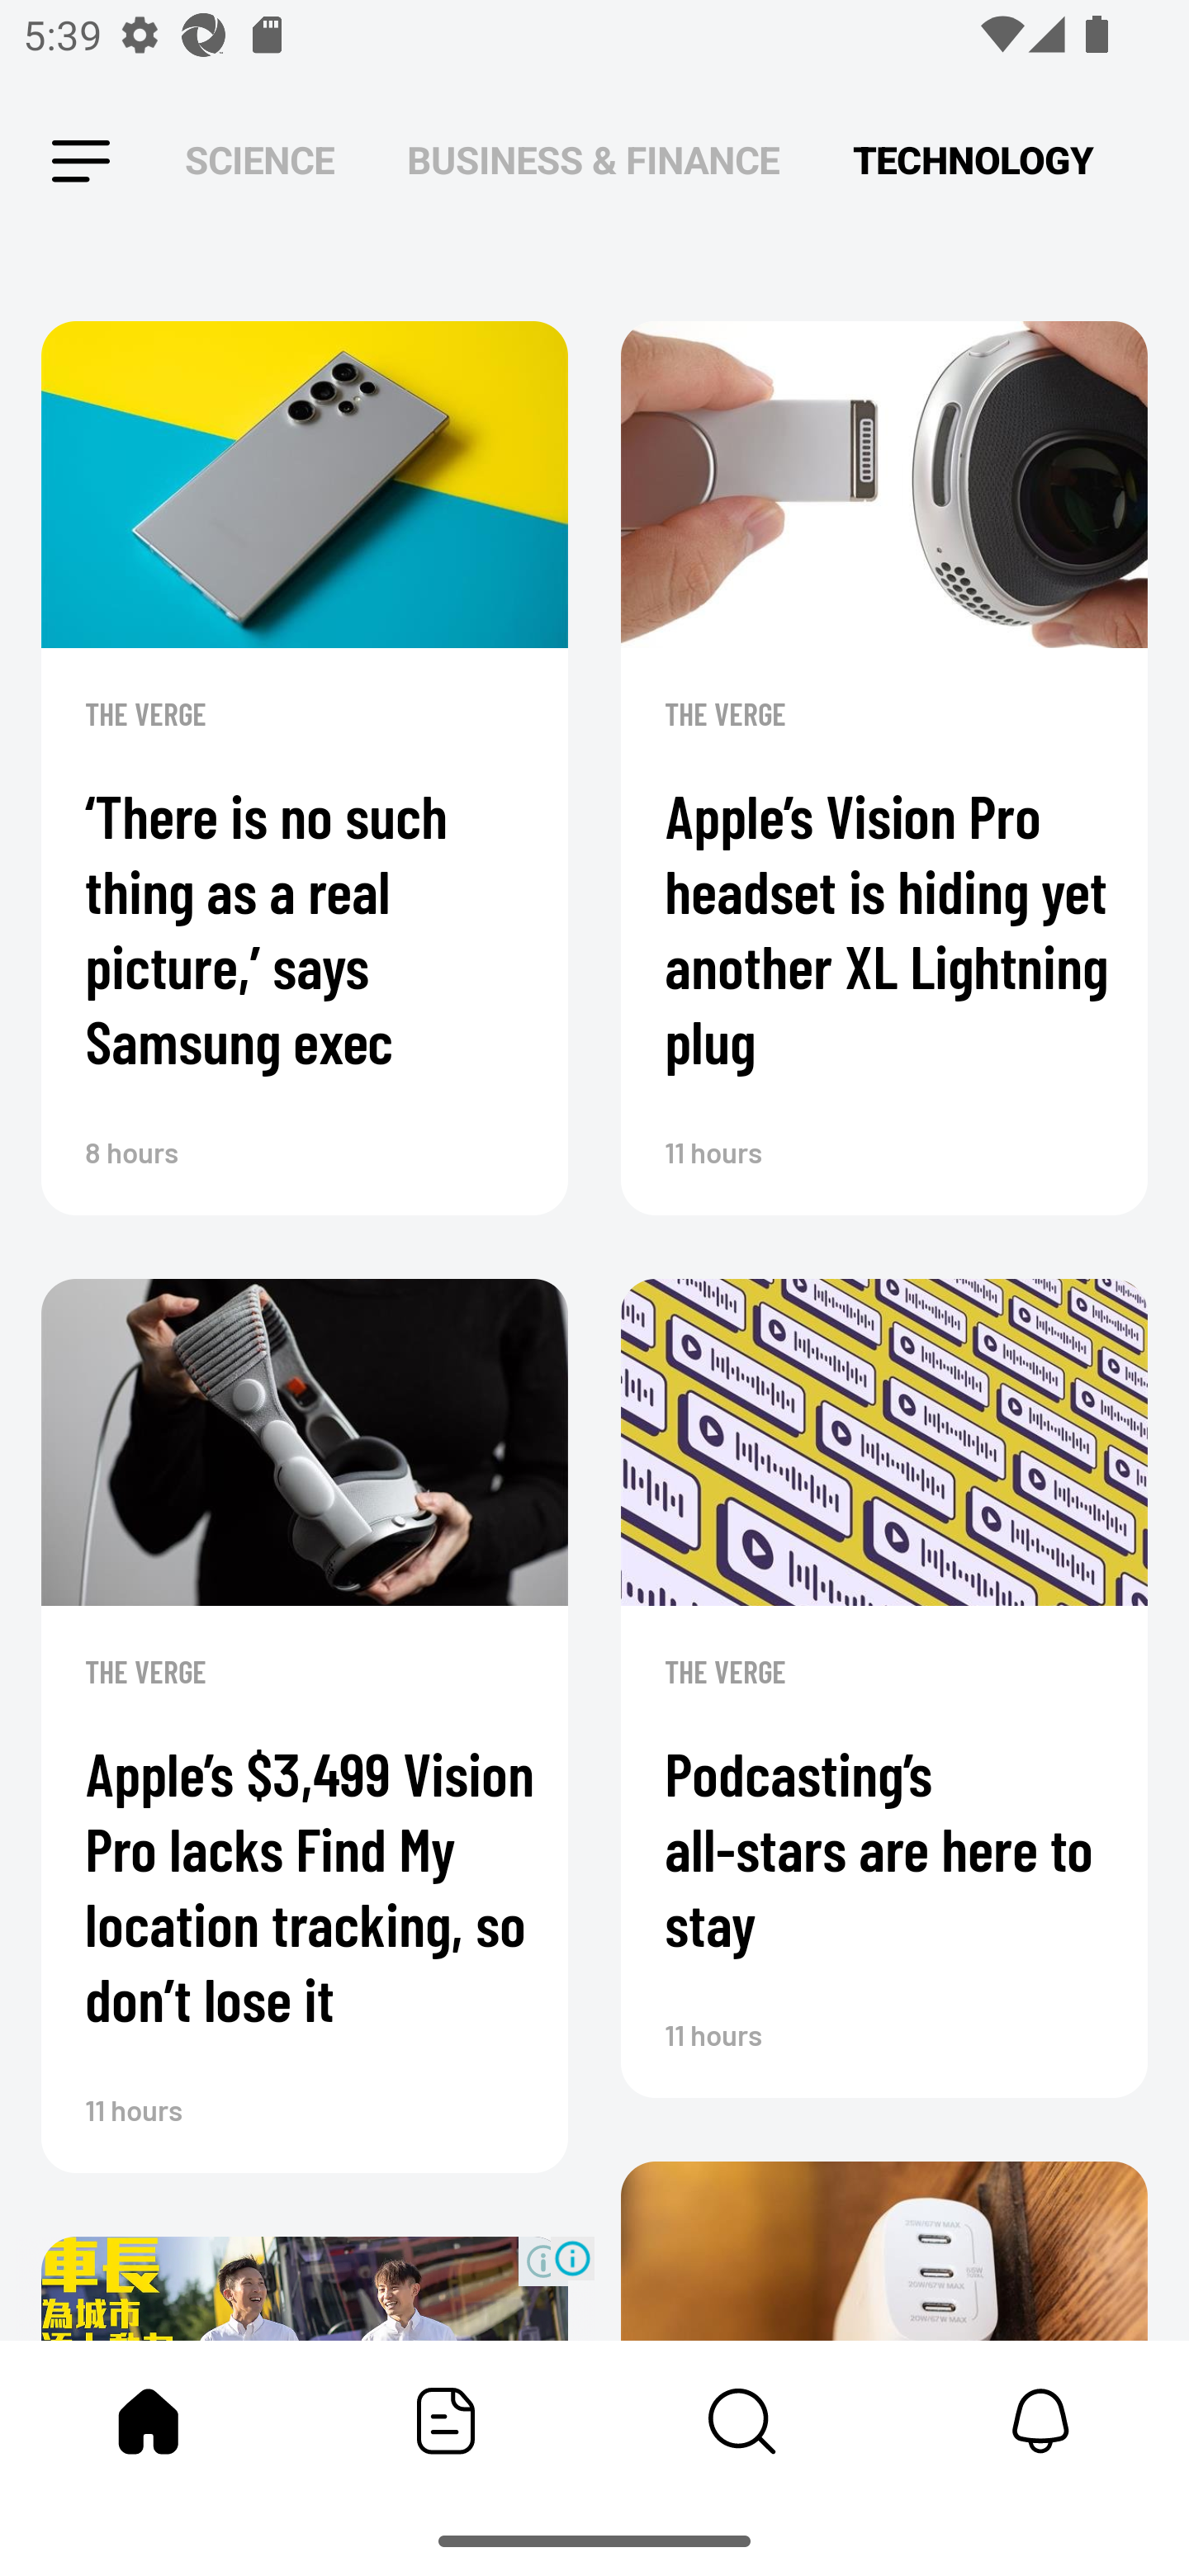 The height and width of the screenshot is (2576, 1189). What do you see at coordinates (81, 162) in the screenshot?
I see `Leading Icon` at bounding box center [81, 162].